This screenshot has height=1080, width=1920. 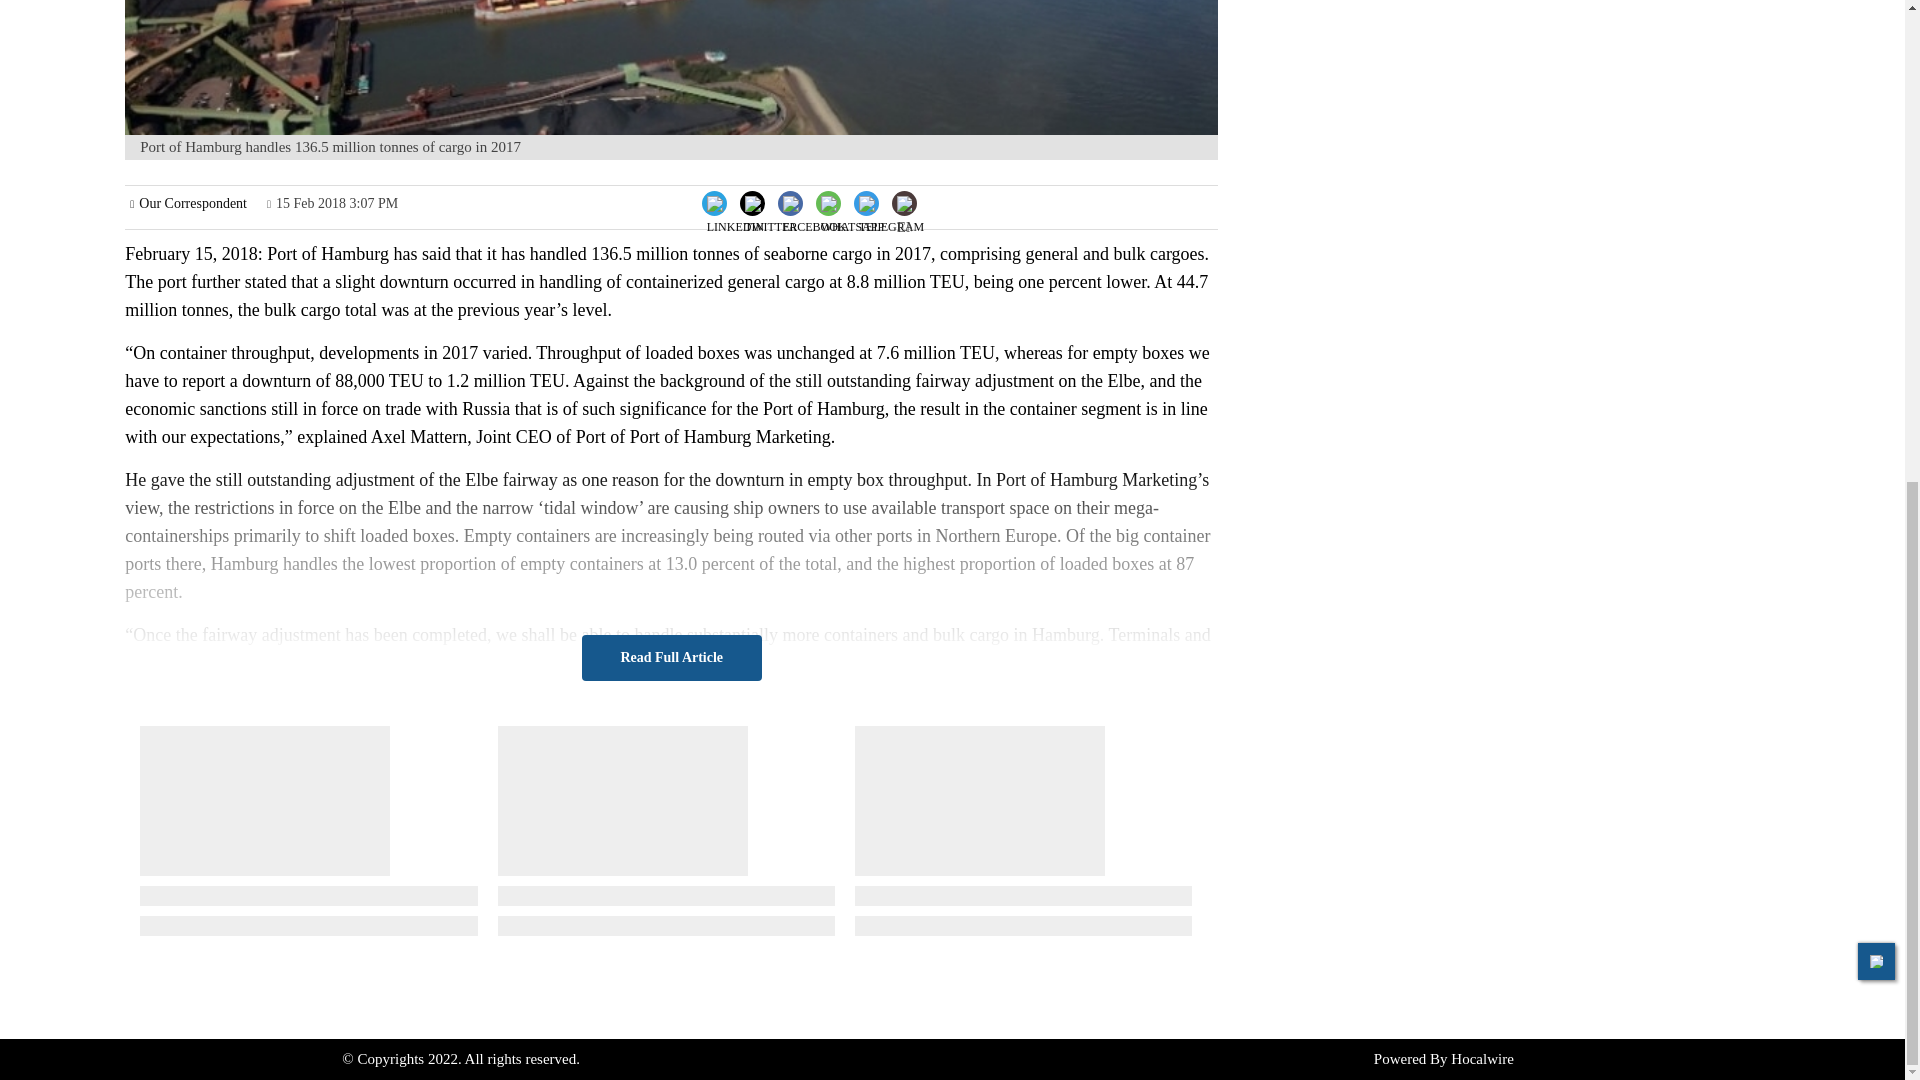 What do you see at coordinates (852, 218) in the screenshot?
I see `whatsapp` at bounding box center [852, 218].